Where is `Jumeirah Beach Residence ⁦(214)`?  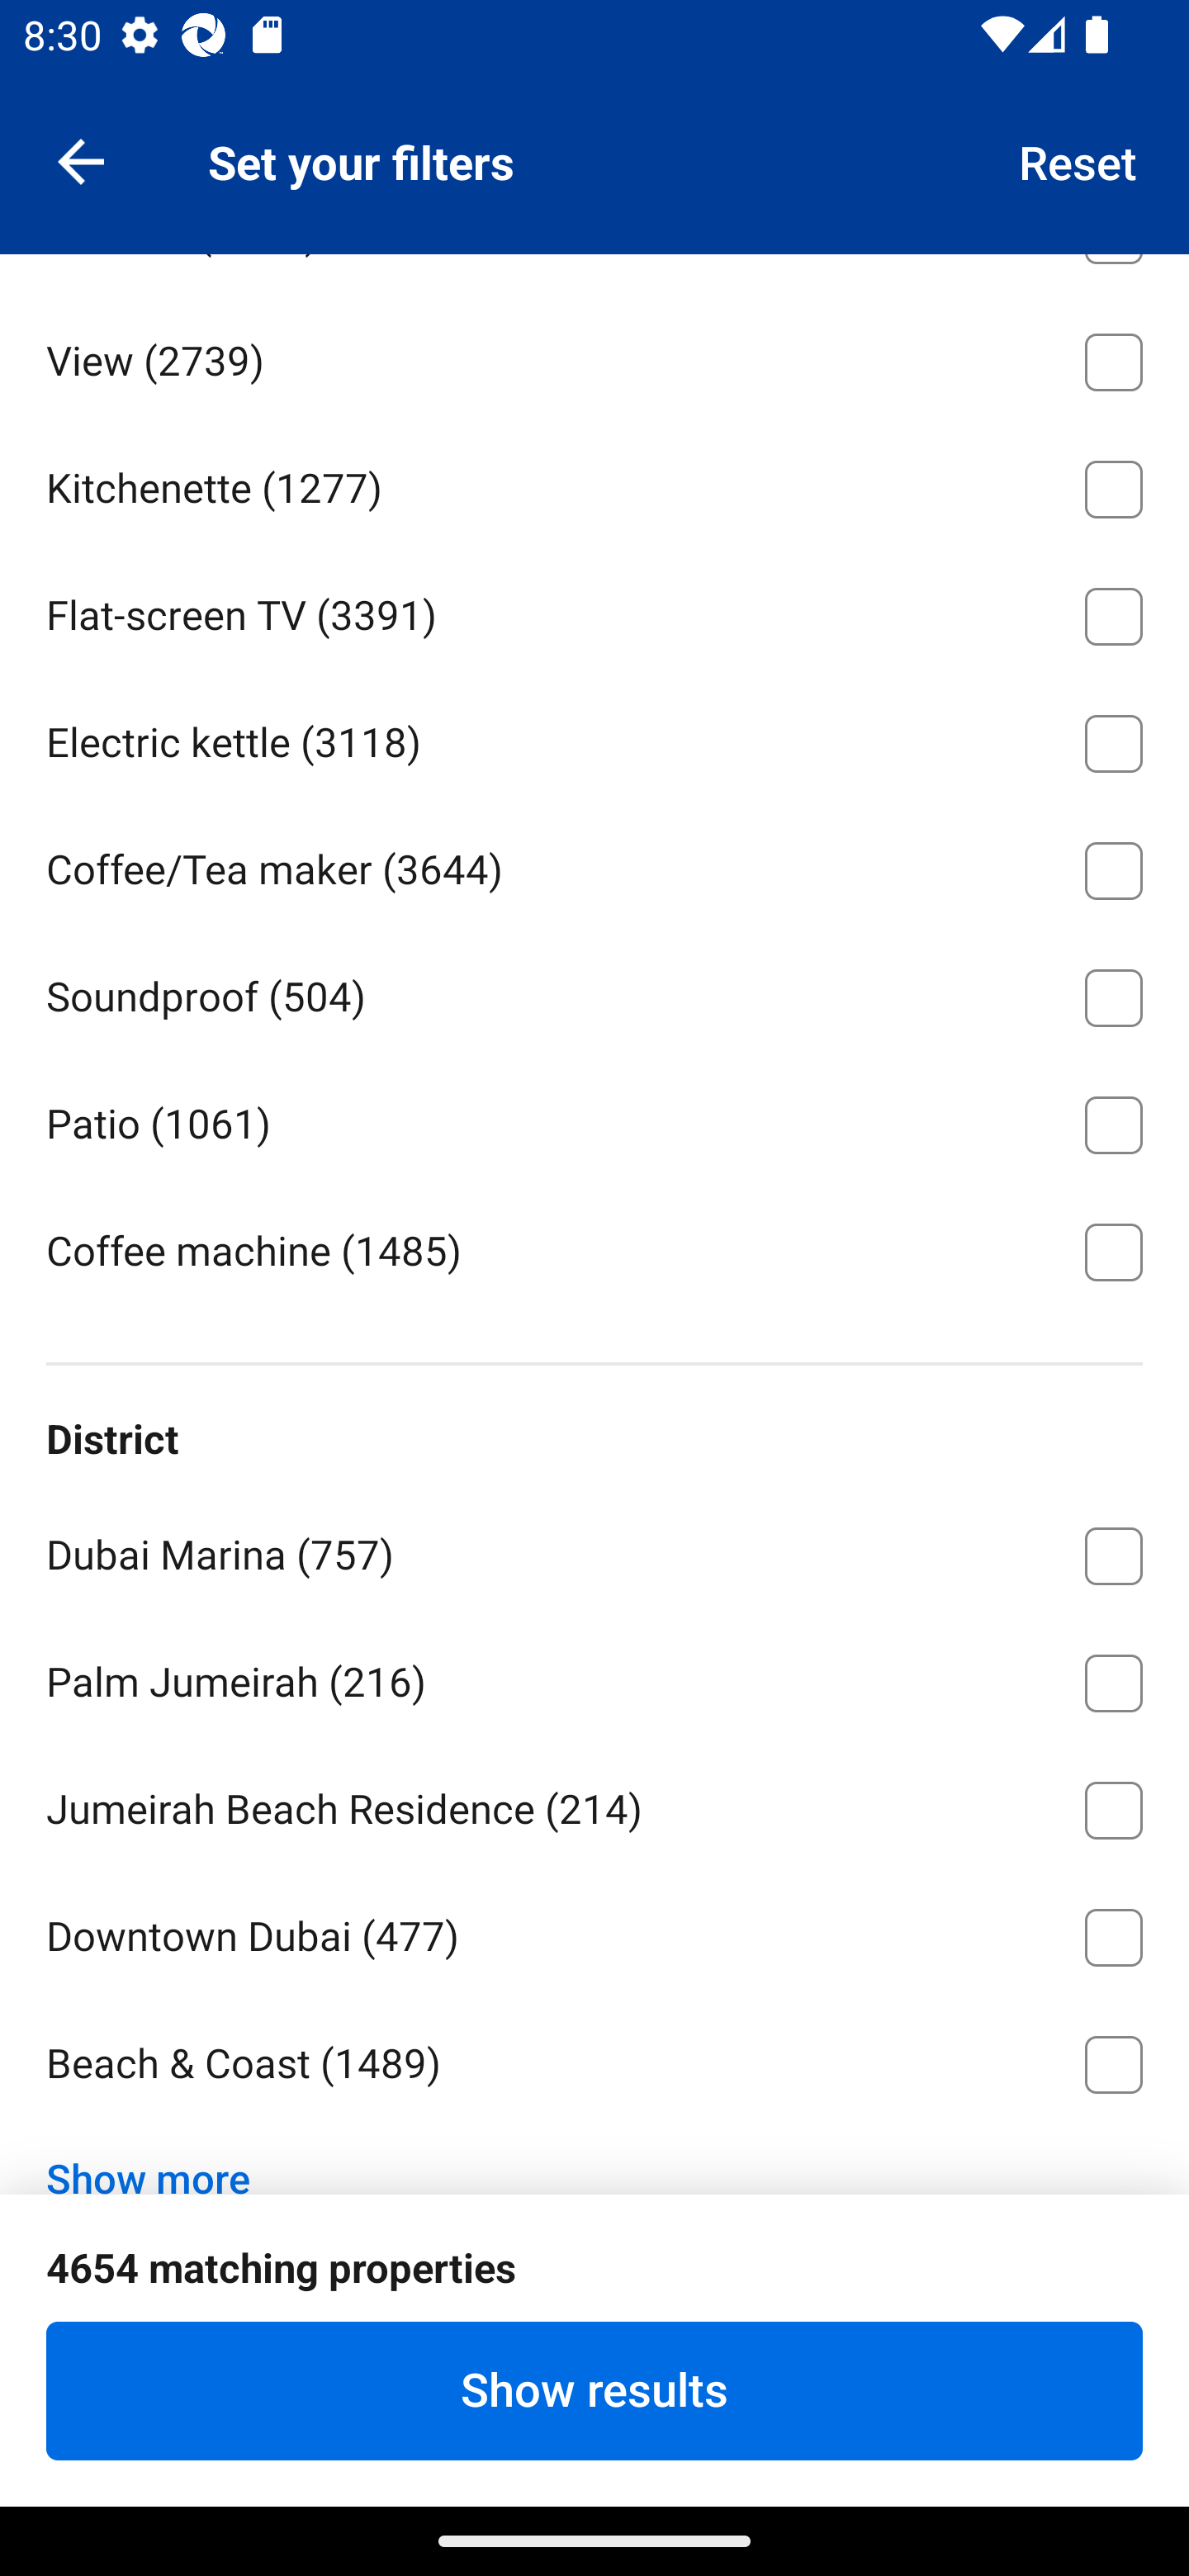 Jumeirah Beach Residence ⁦(214) is located at coordinates (594, 1805).